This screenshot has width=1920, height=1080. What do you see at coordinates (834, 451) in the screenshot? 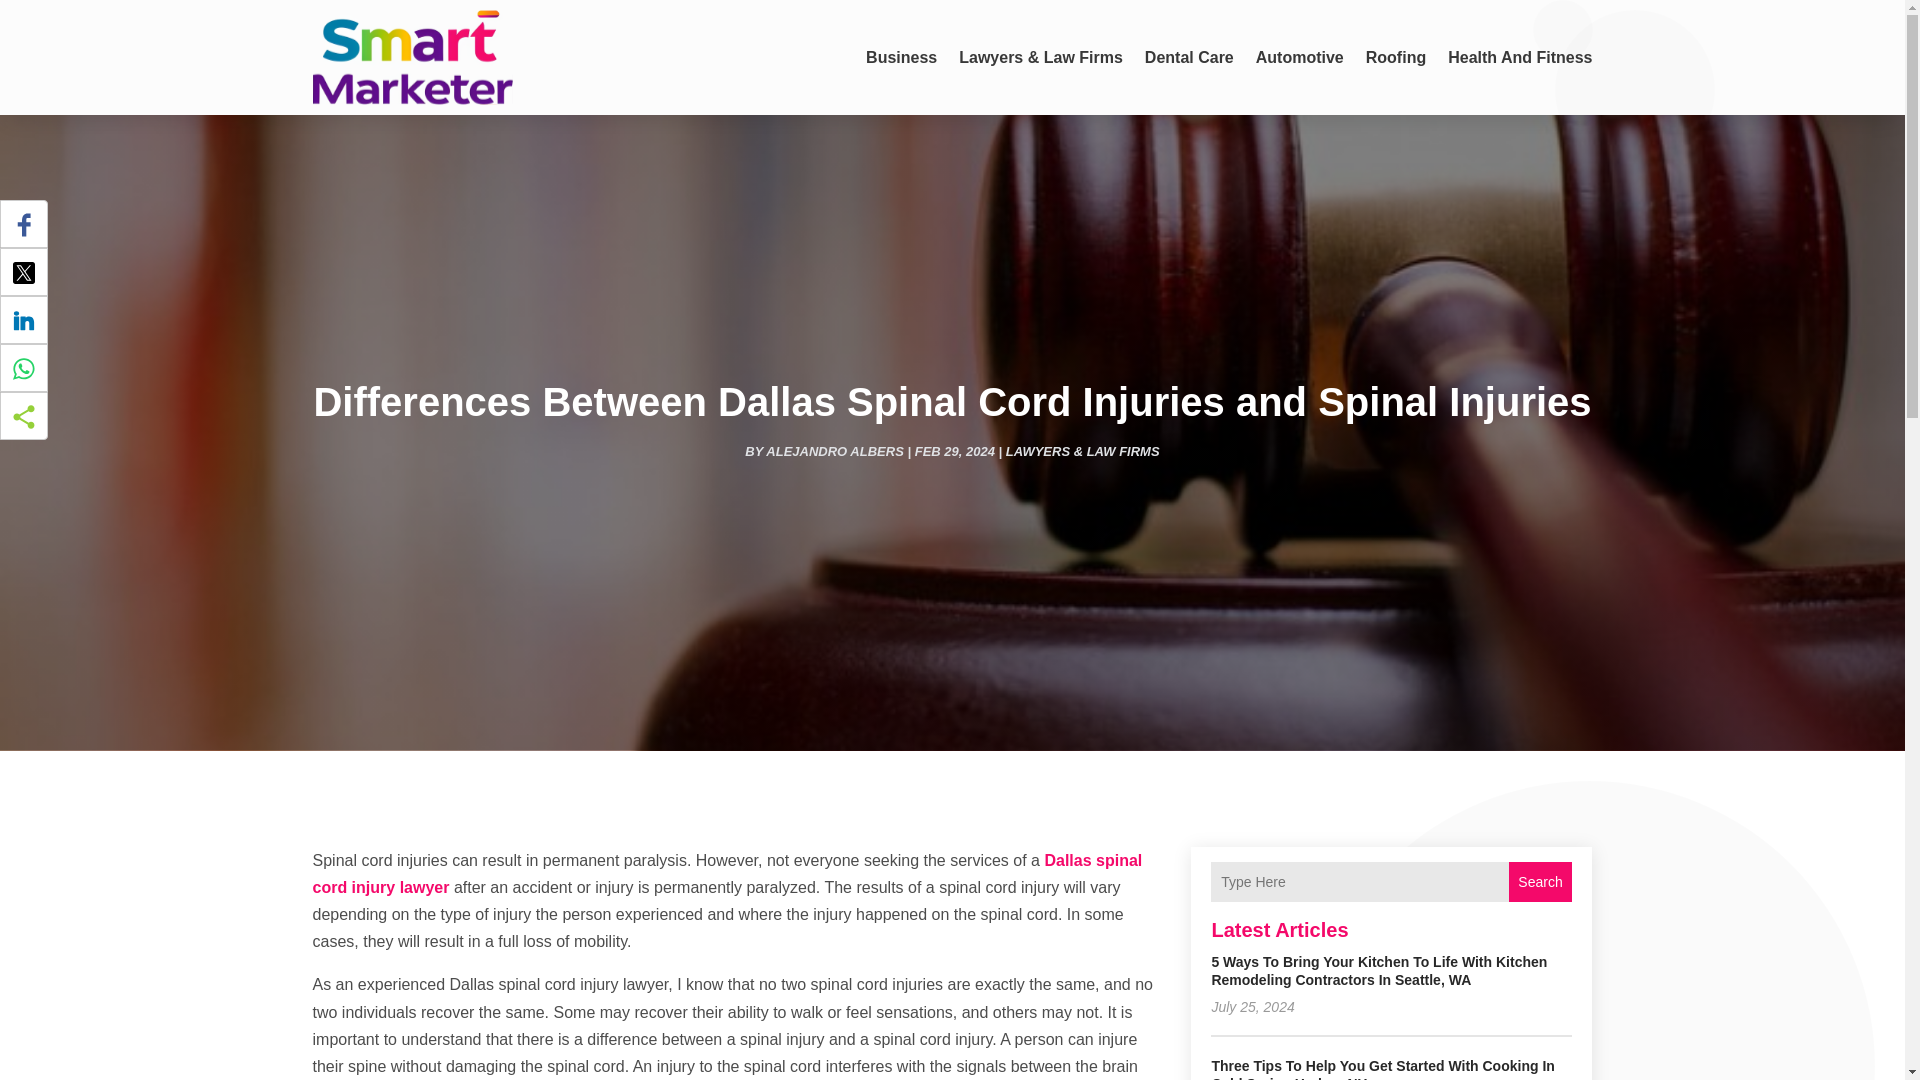
I see `ALEJANDRO ALBERS` at bounding box center [834, 451].